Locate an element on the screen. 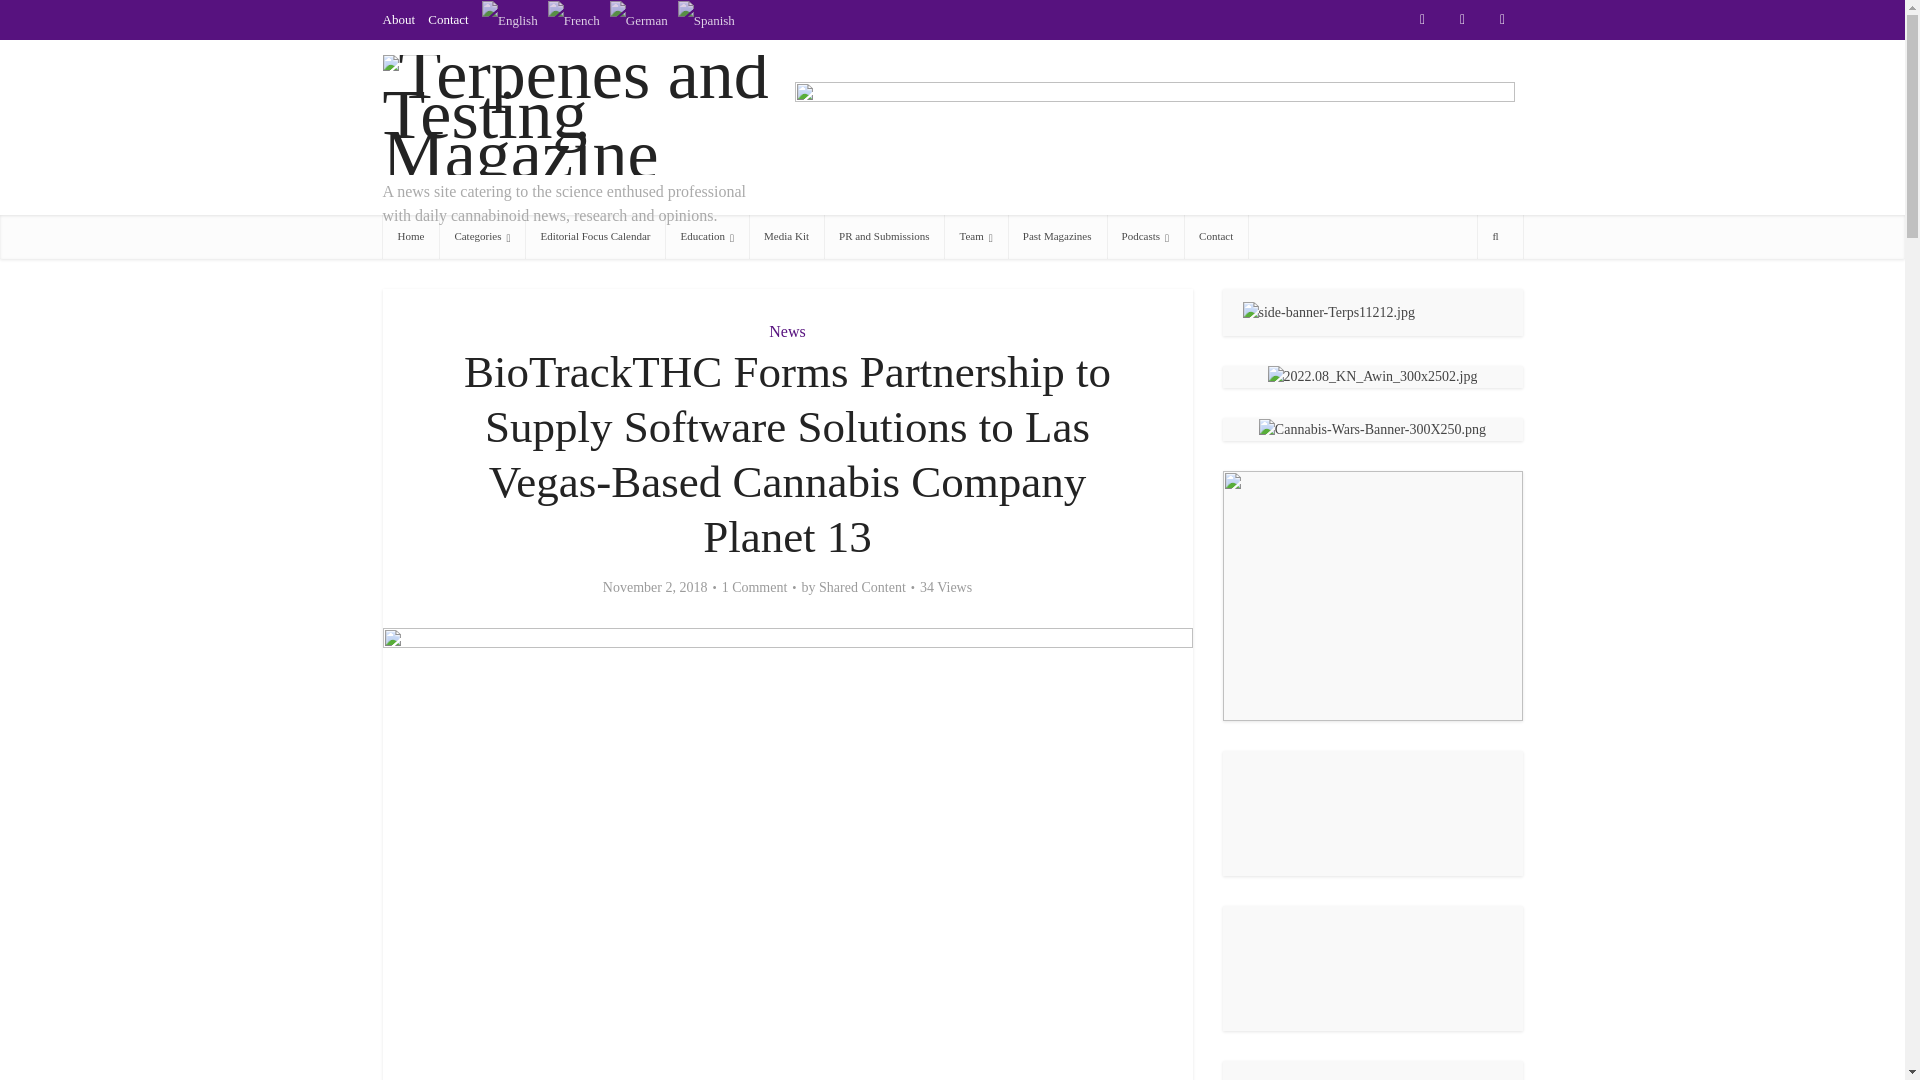  Podcasts is located at coordinates (1146, 236).